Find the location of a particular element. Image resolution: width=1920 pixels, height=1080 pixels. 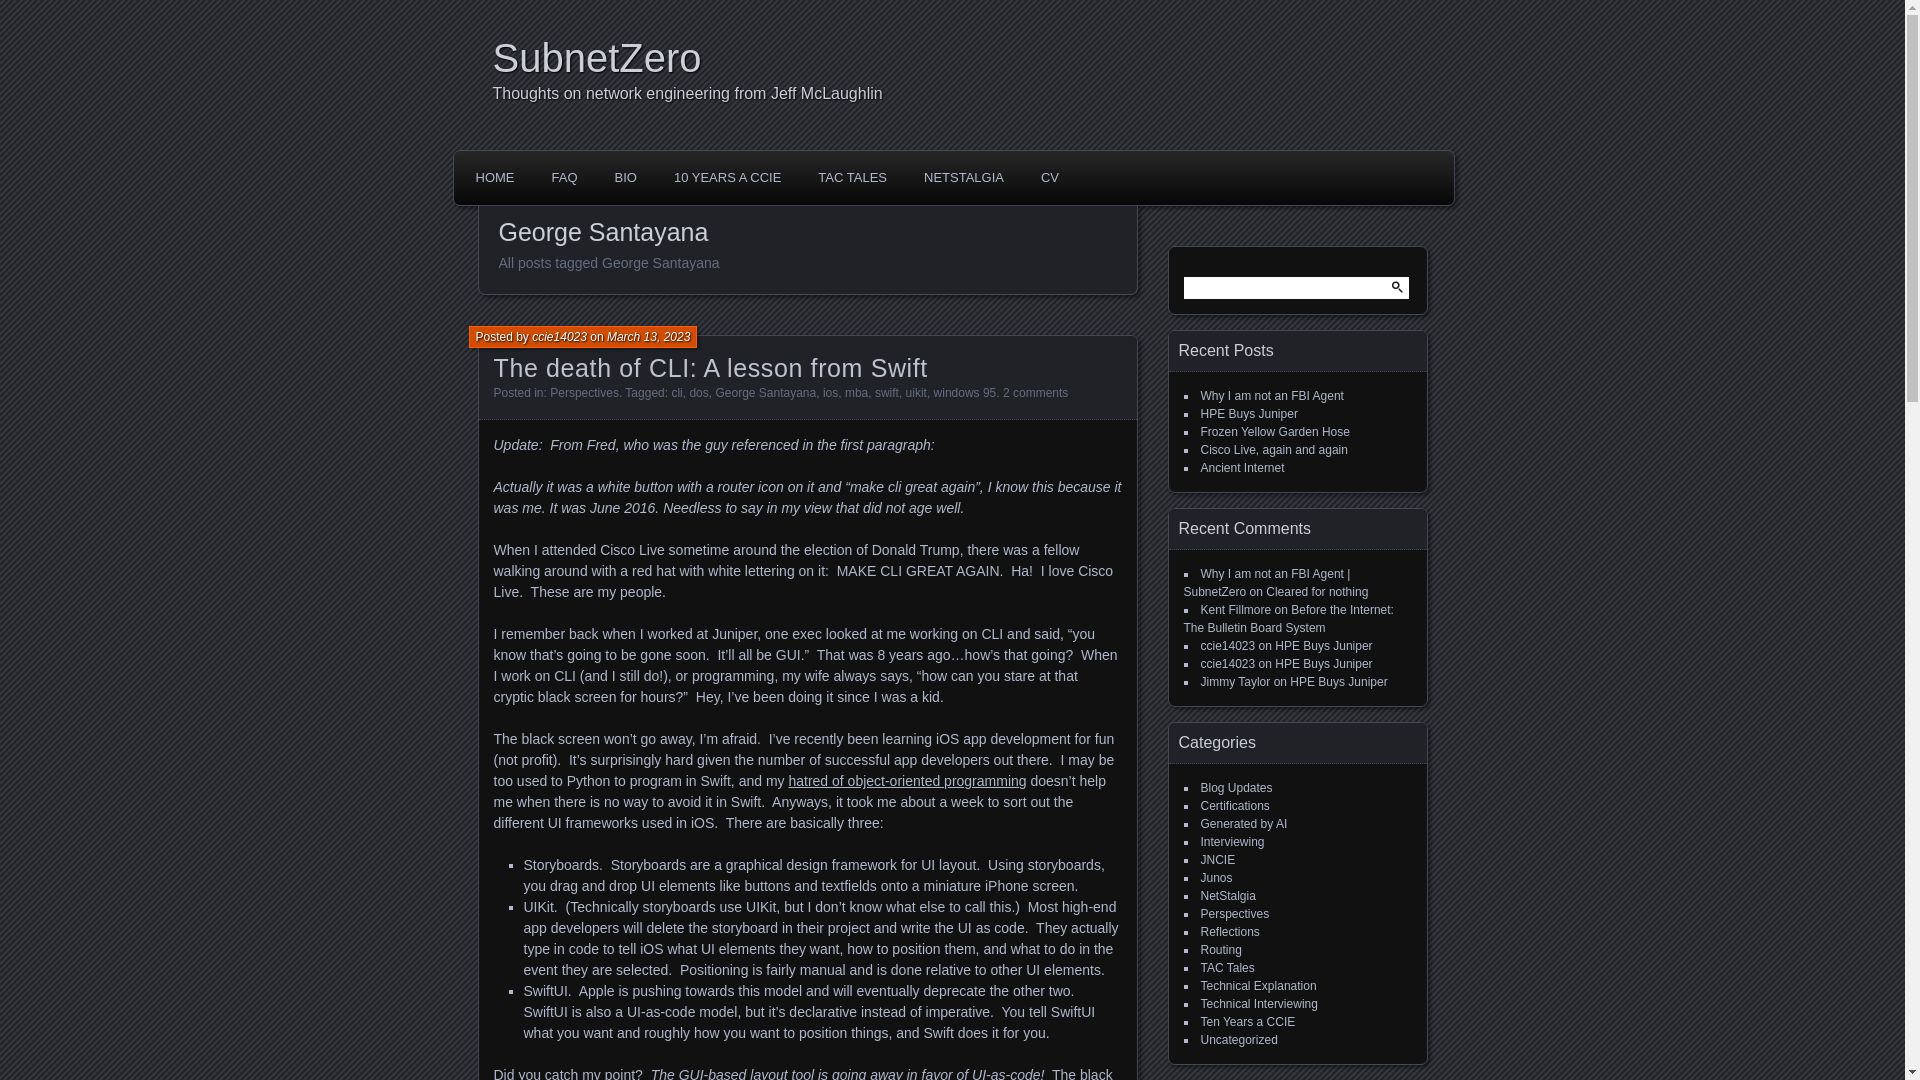

Search is located at coordinates (28, 10).